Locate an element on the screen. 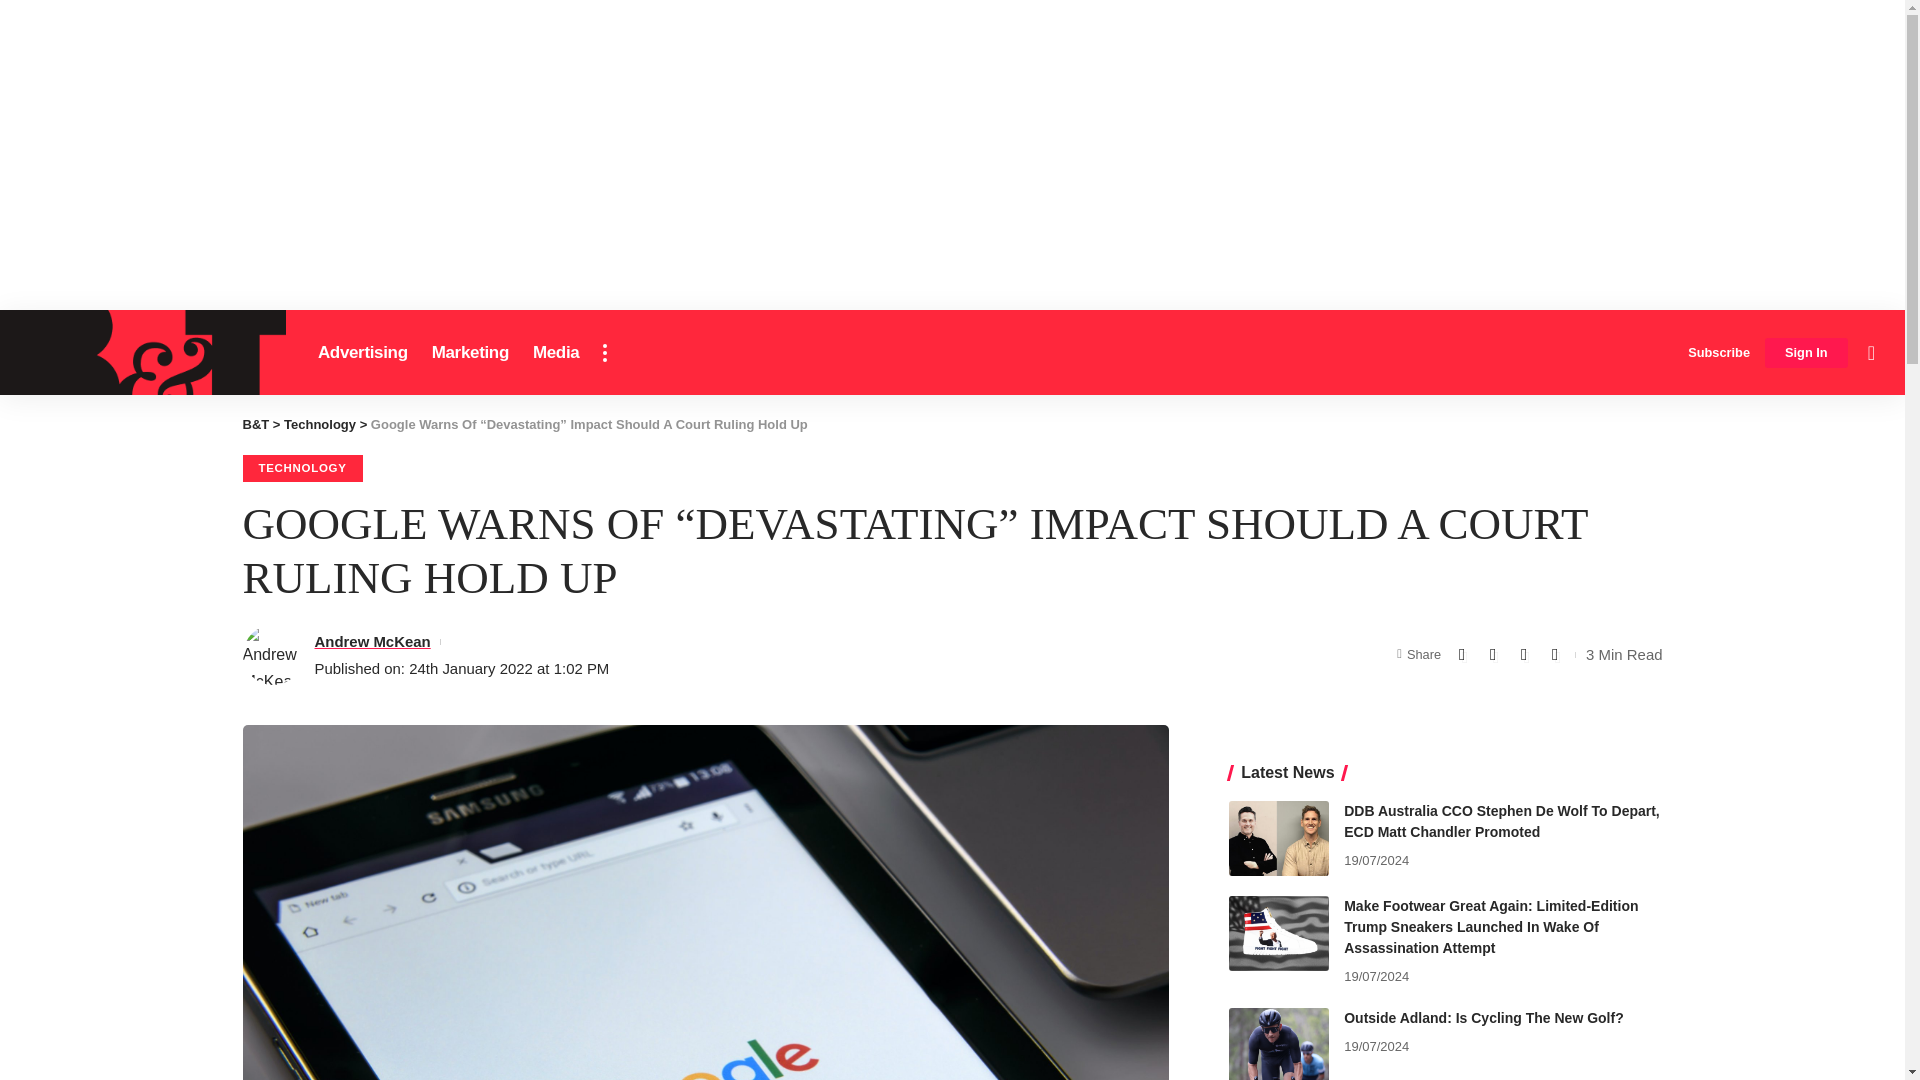 Image resolution: width=1920 pixels, height=1080 pixels. Go to the Technology Category archives. is located at coordinates (320, 424).